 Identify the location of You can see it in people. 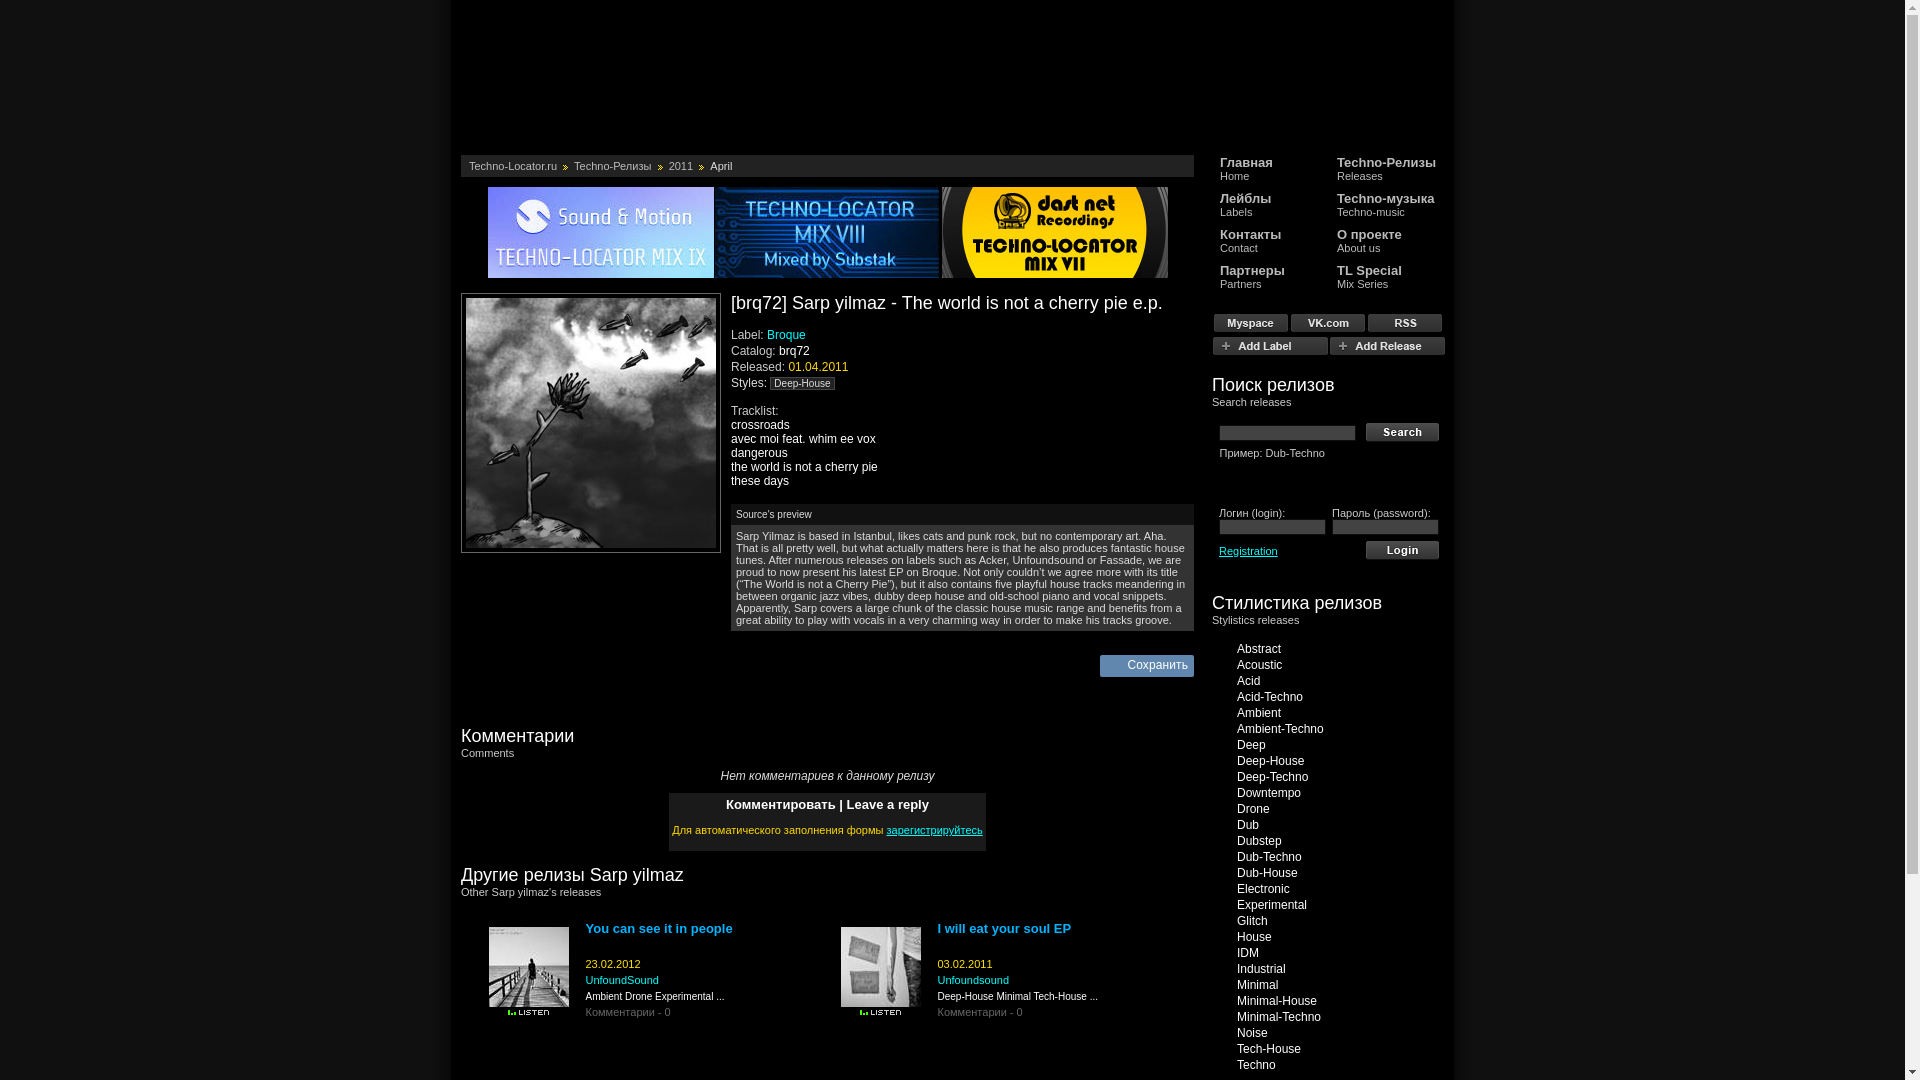
(680, 165).